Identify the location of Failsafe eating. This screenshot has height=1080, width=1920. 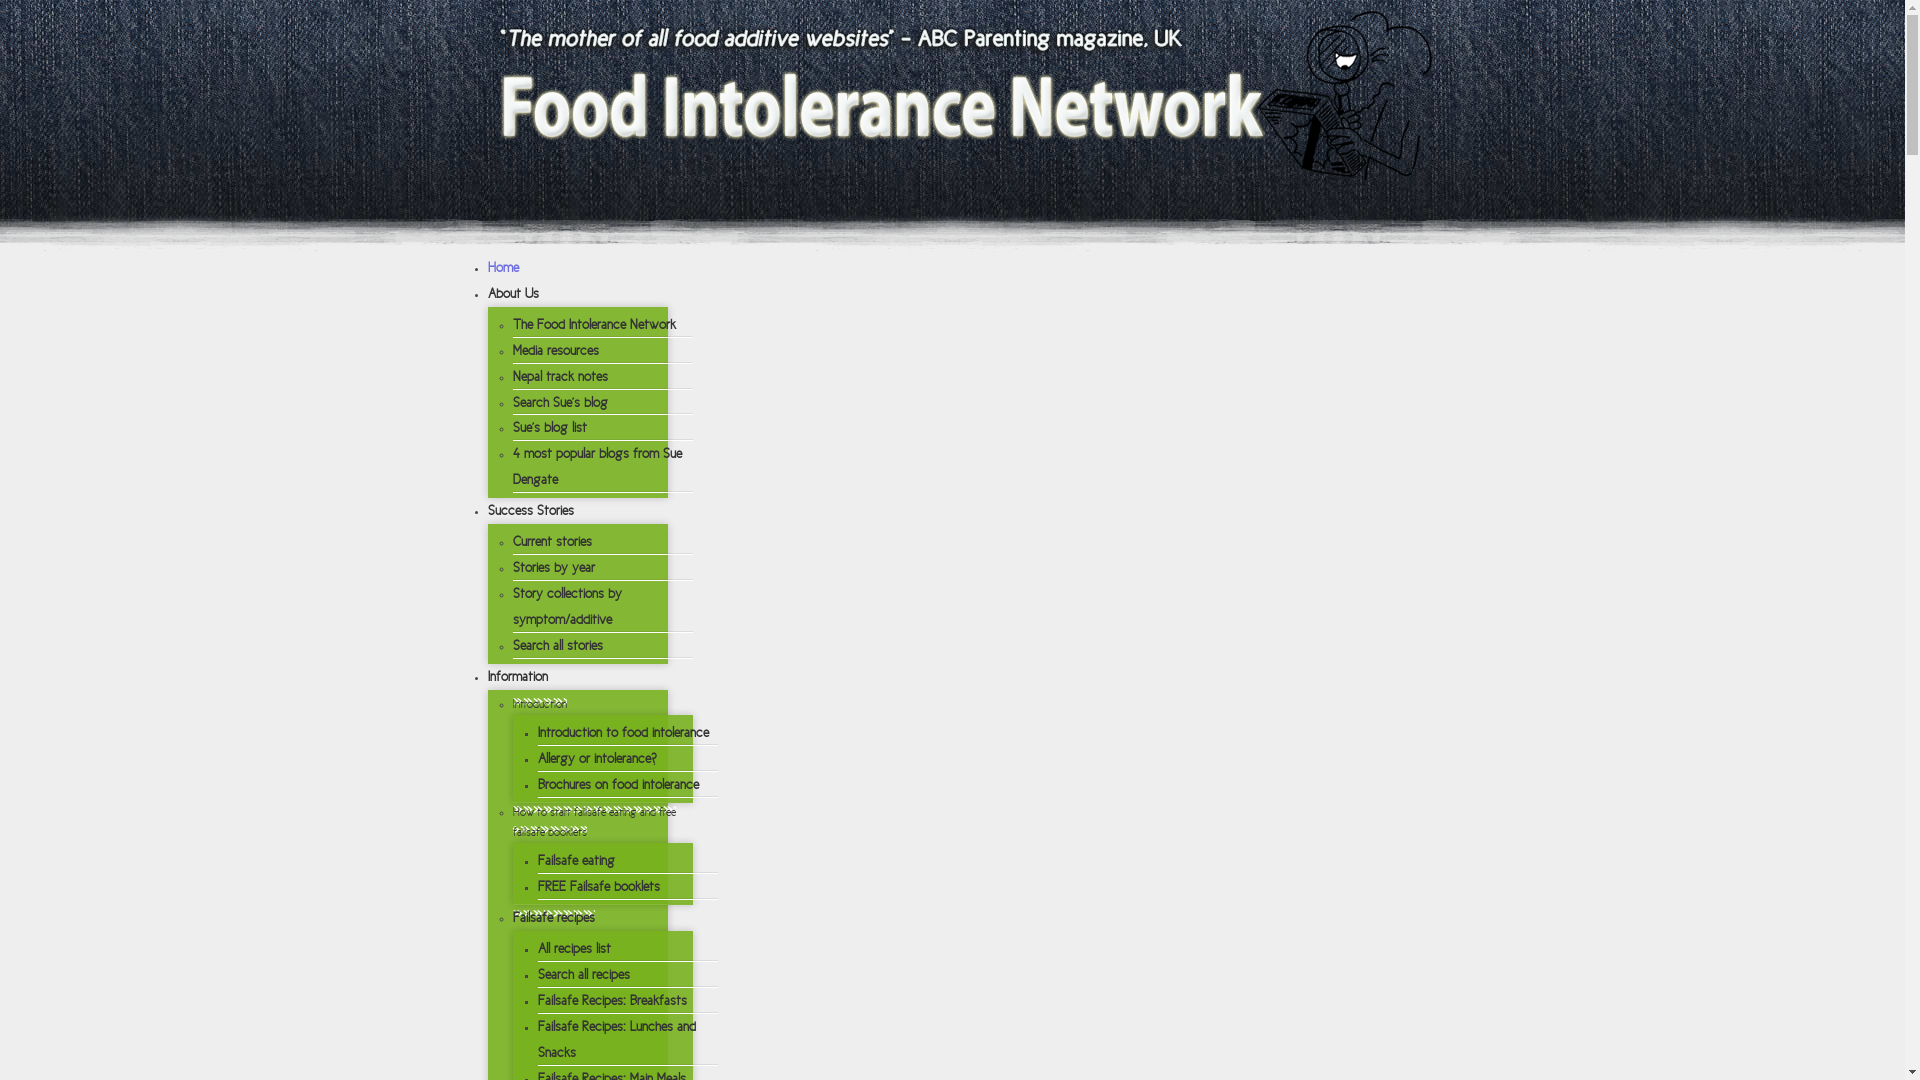
(576, 860).